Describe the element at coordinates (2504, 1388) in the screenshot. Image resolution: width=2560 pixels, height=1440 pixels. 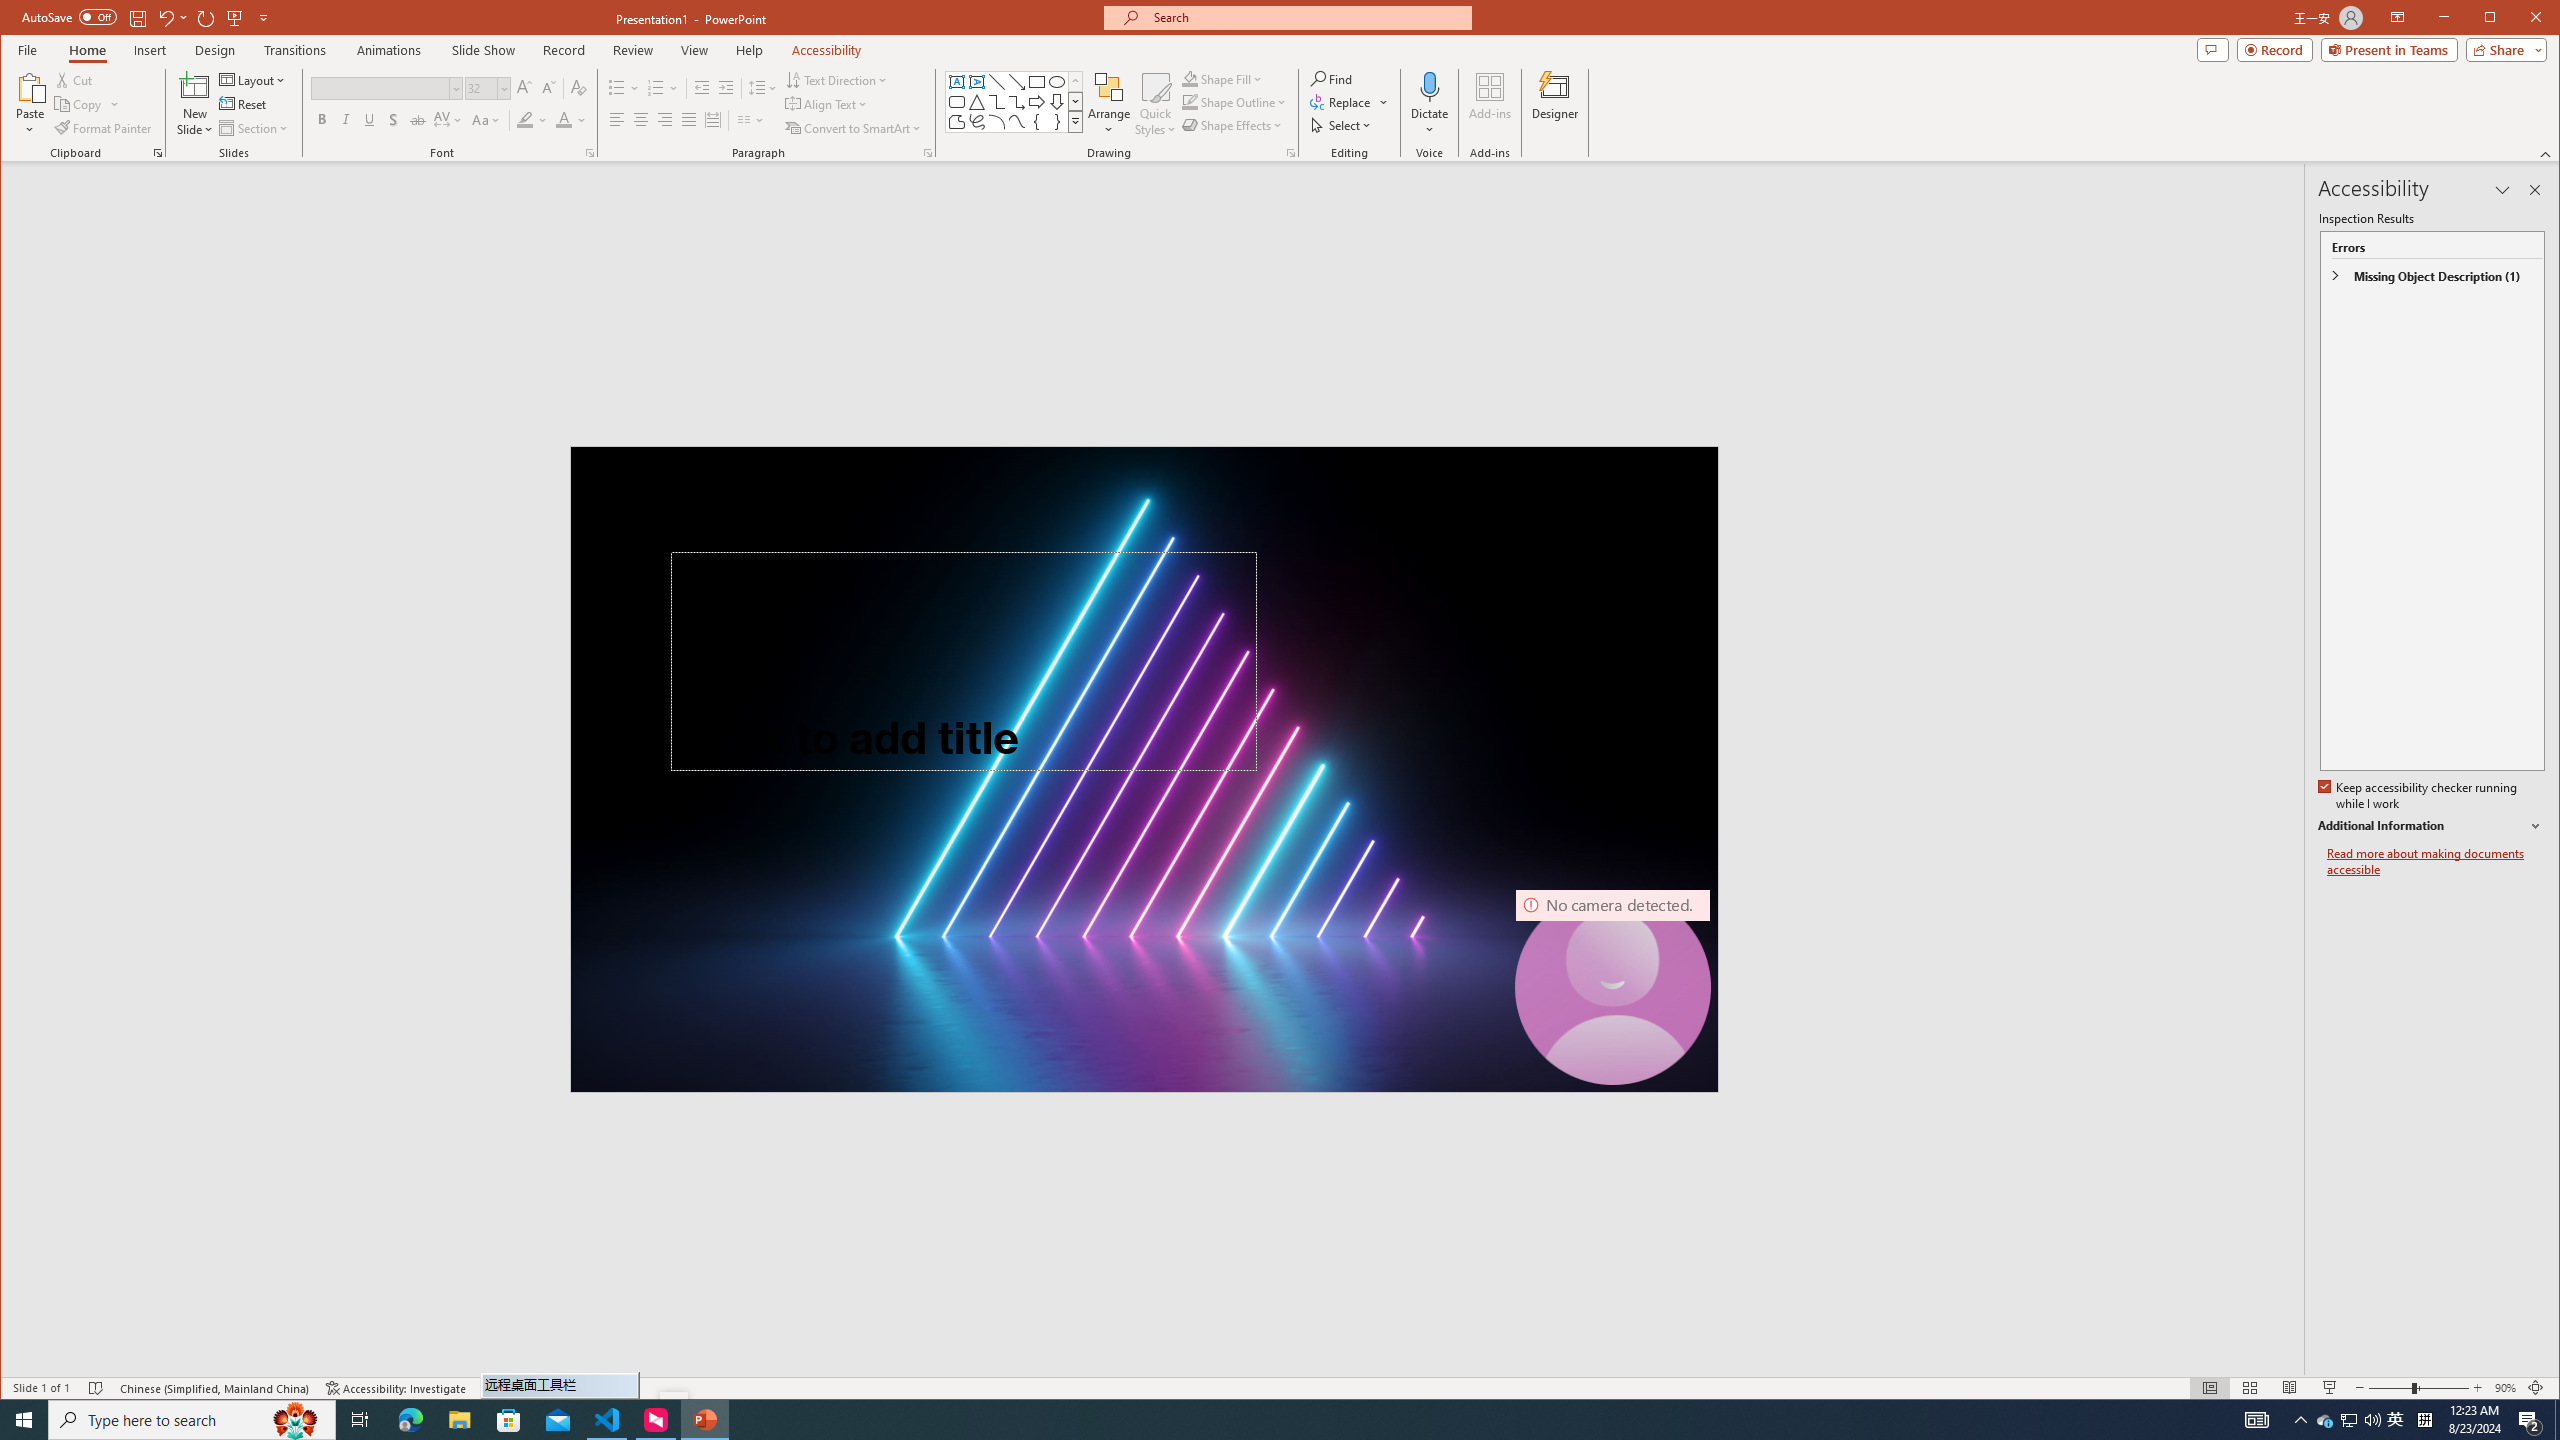
I see `Zoom 90%` at that location.